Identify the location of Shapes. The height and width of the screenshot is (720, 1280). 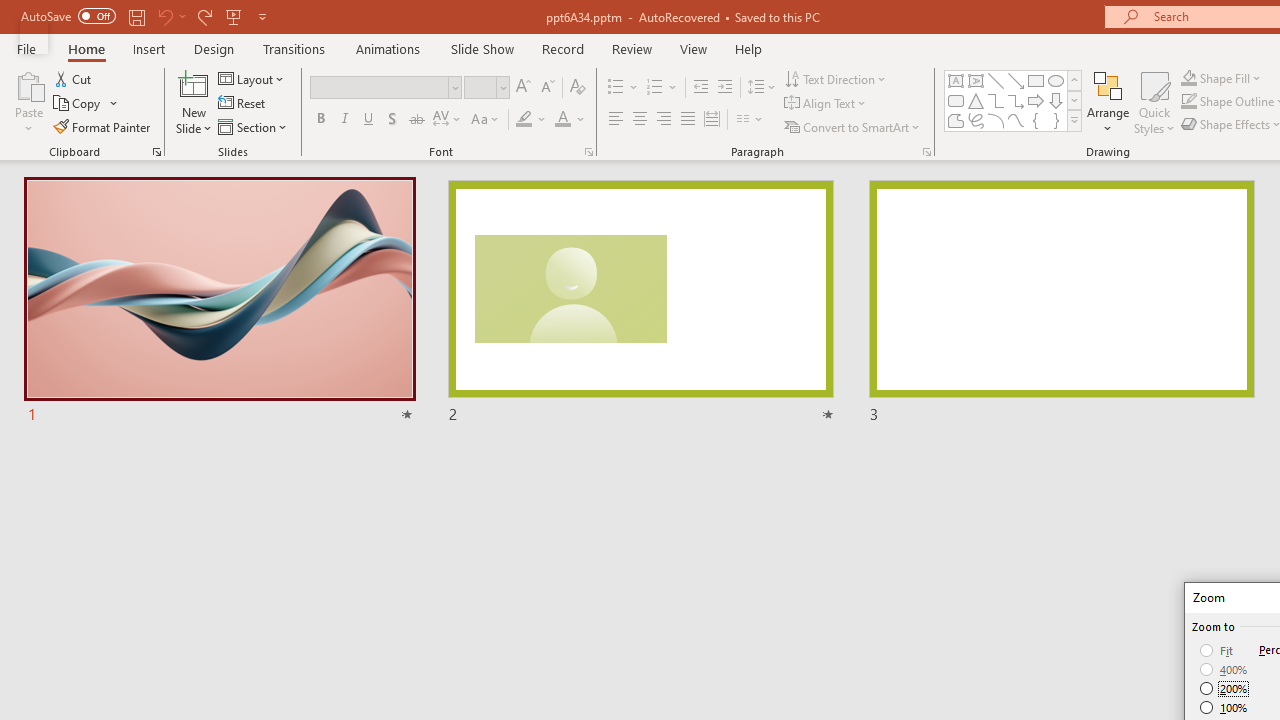
(1074, 120).